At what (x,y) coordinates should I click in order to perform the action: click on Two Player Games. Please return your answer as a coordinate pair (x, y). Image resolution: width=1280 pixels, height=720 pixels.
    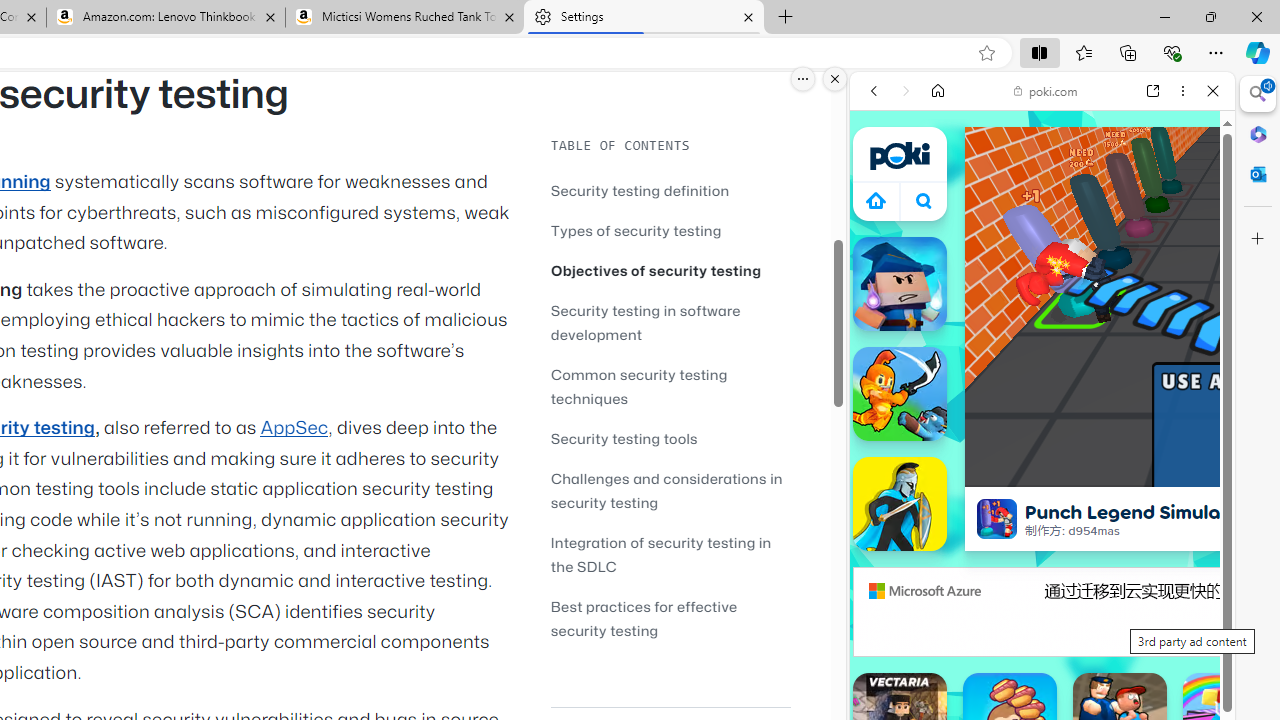
    Looking at the image, I should click on (1042, 568).